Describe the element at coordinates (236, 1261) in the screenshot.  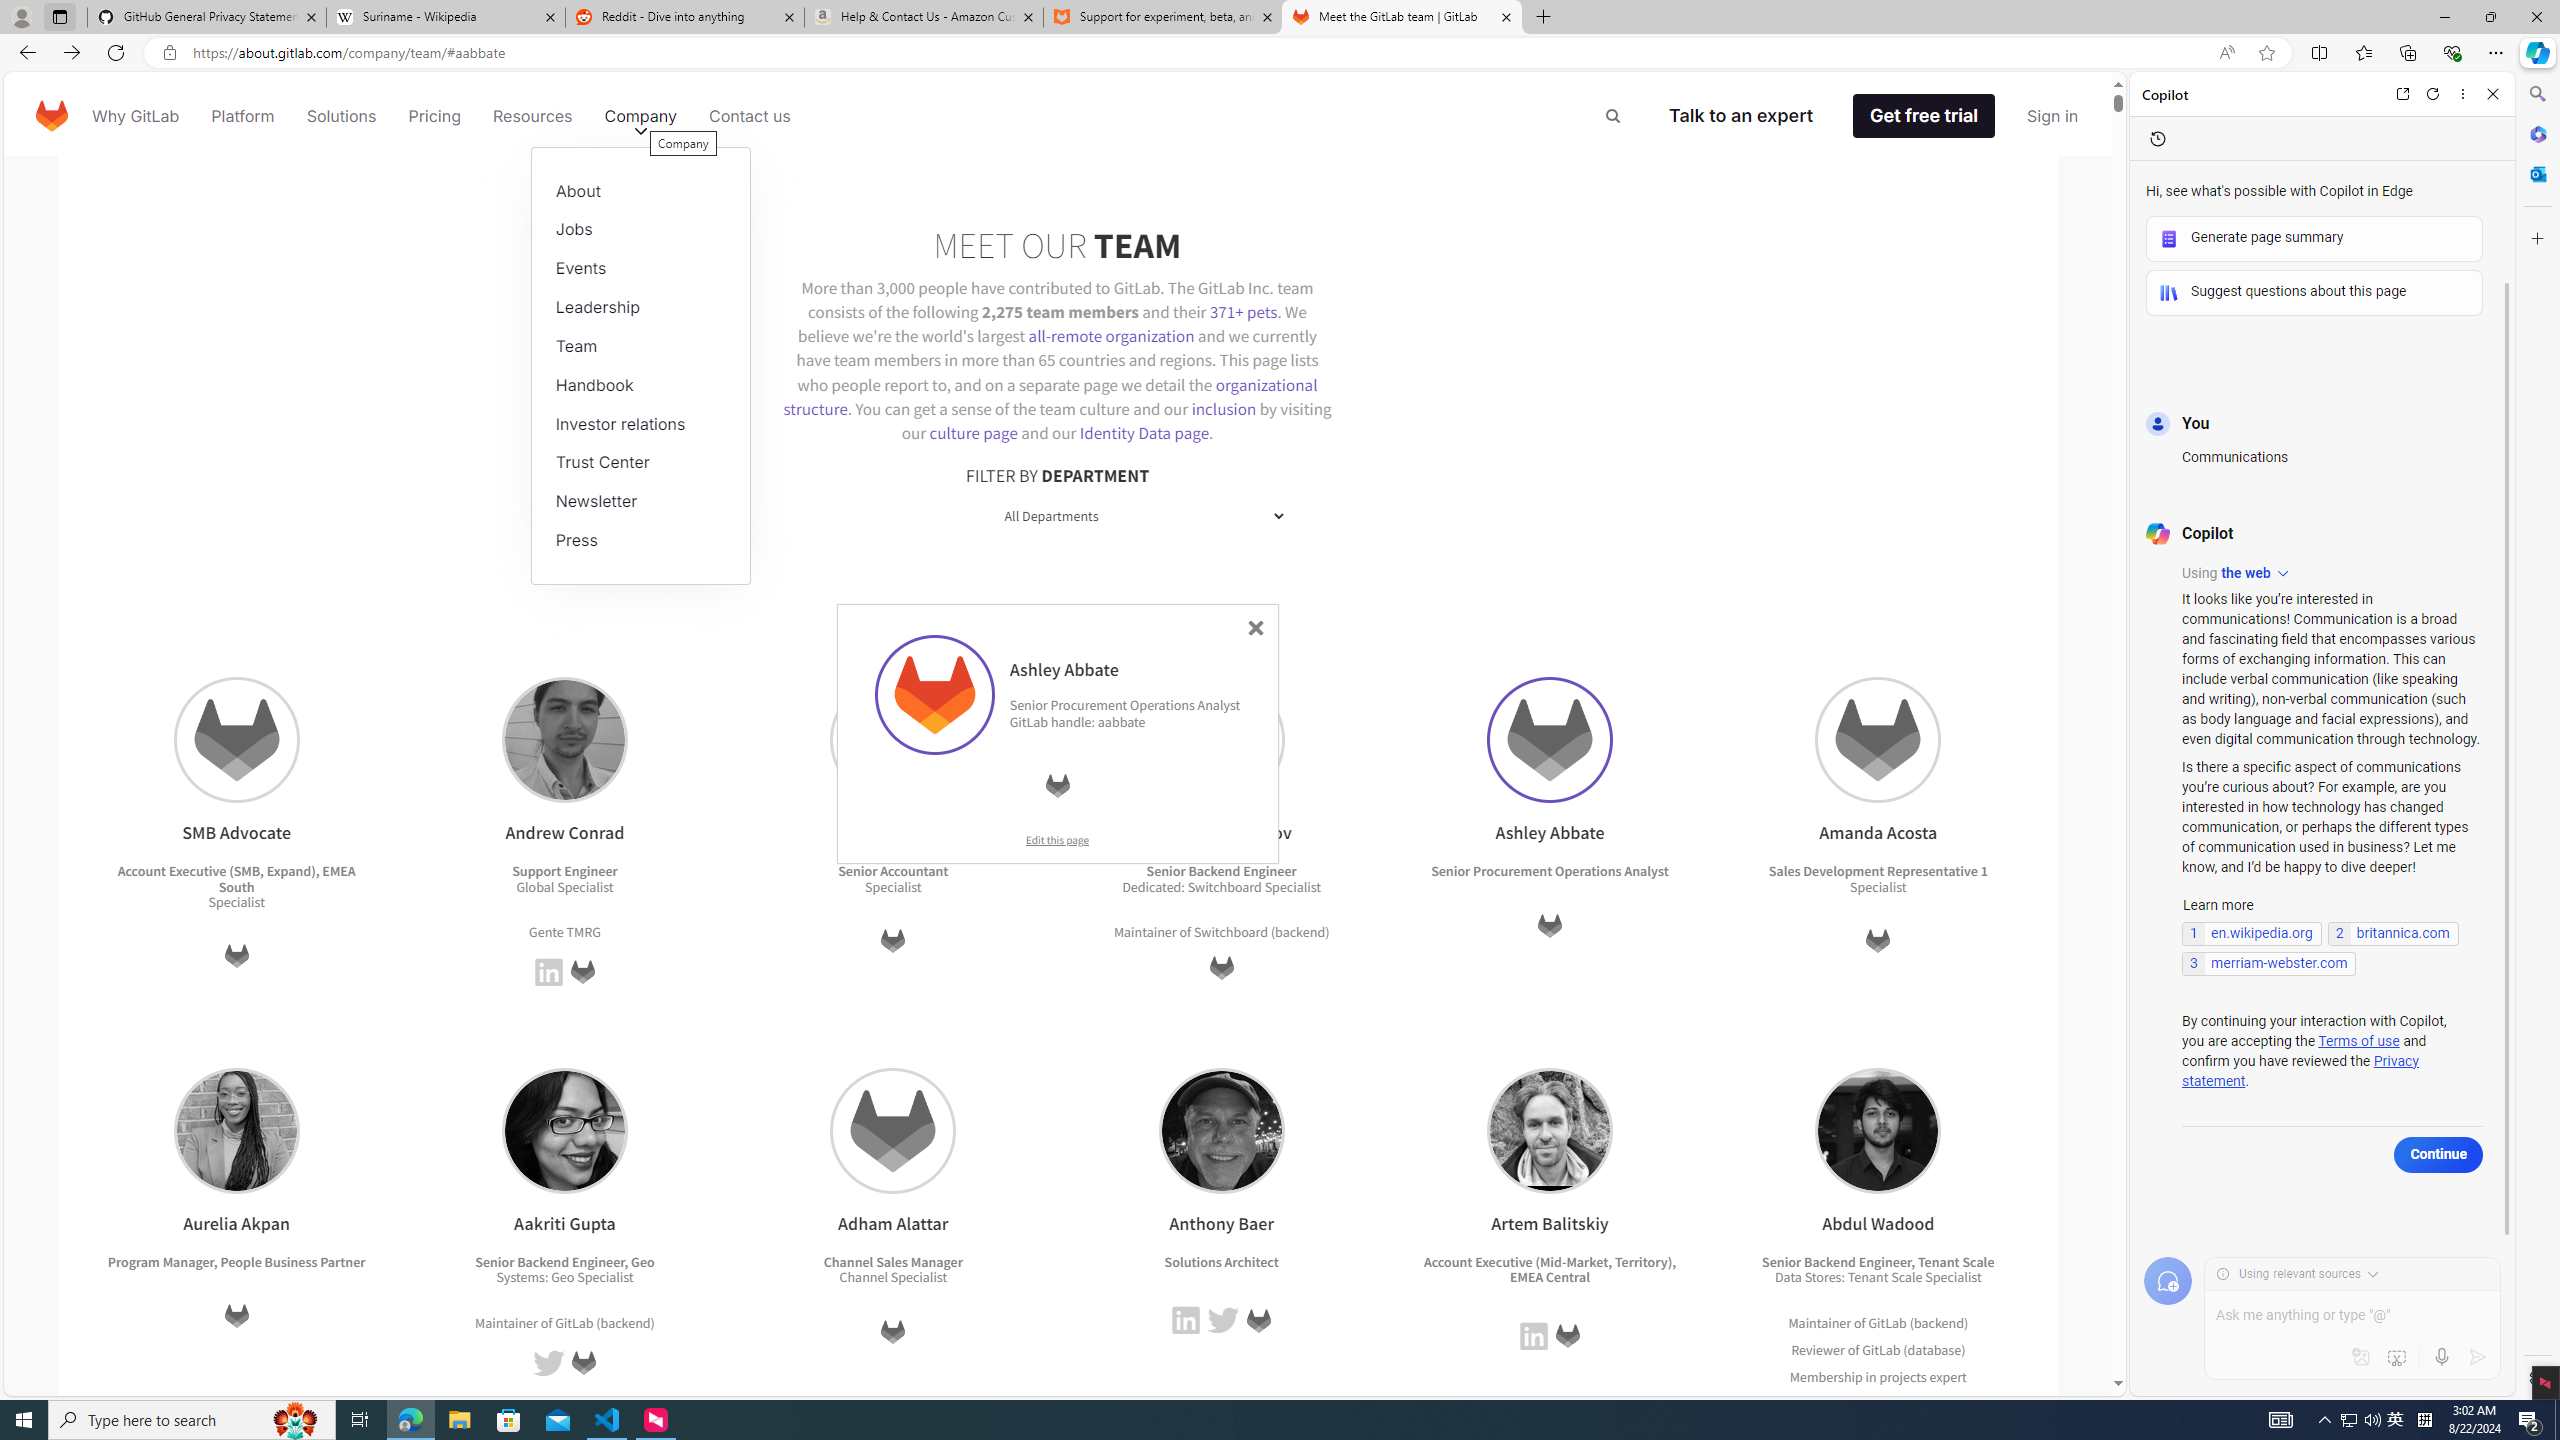
I see `Program Manager, People Business Partner` at that location.